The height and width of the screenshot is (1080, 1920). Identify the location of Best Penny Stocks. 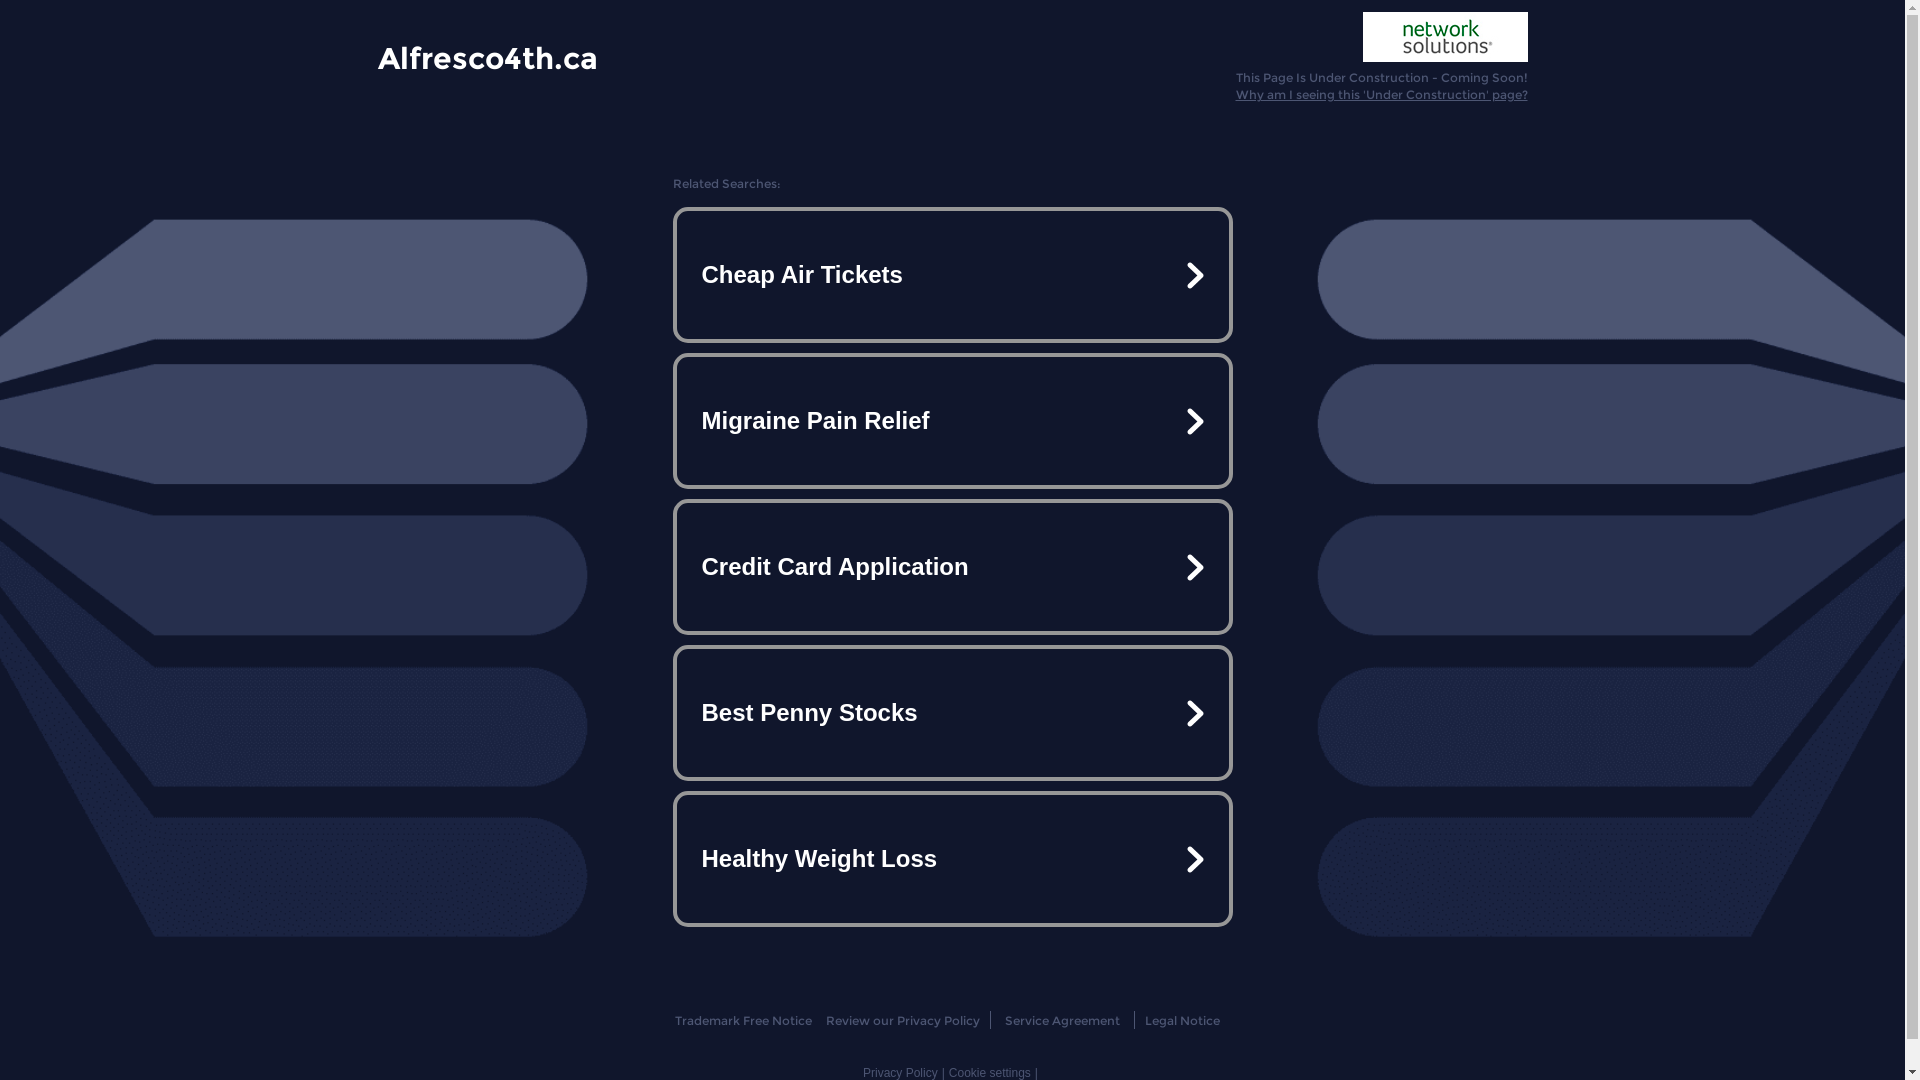
(952, 713).